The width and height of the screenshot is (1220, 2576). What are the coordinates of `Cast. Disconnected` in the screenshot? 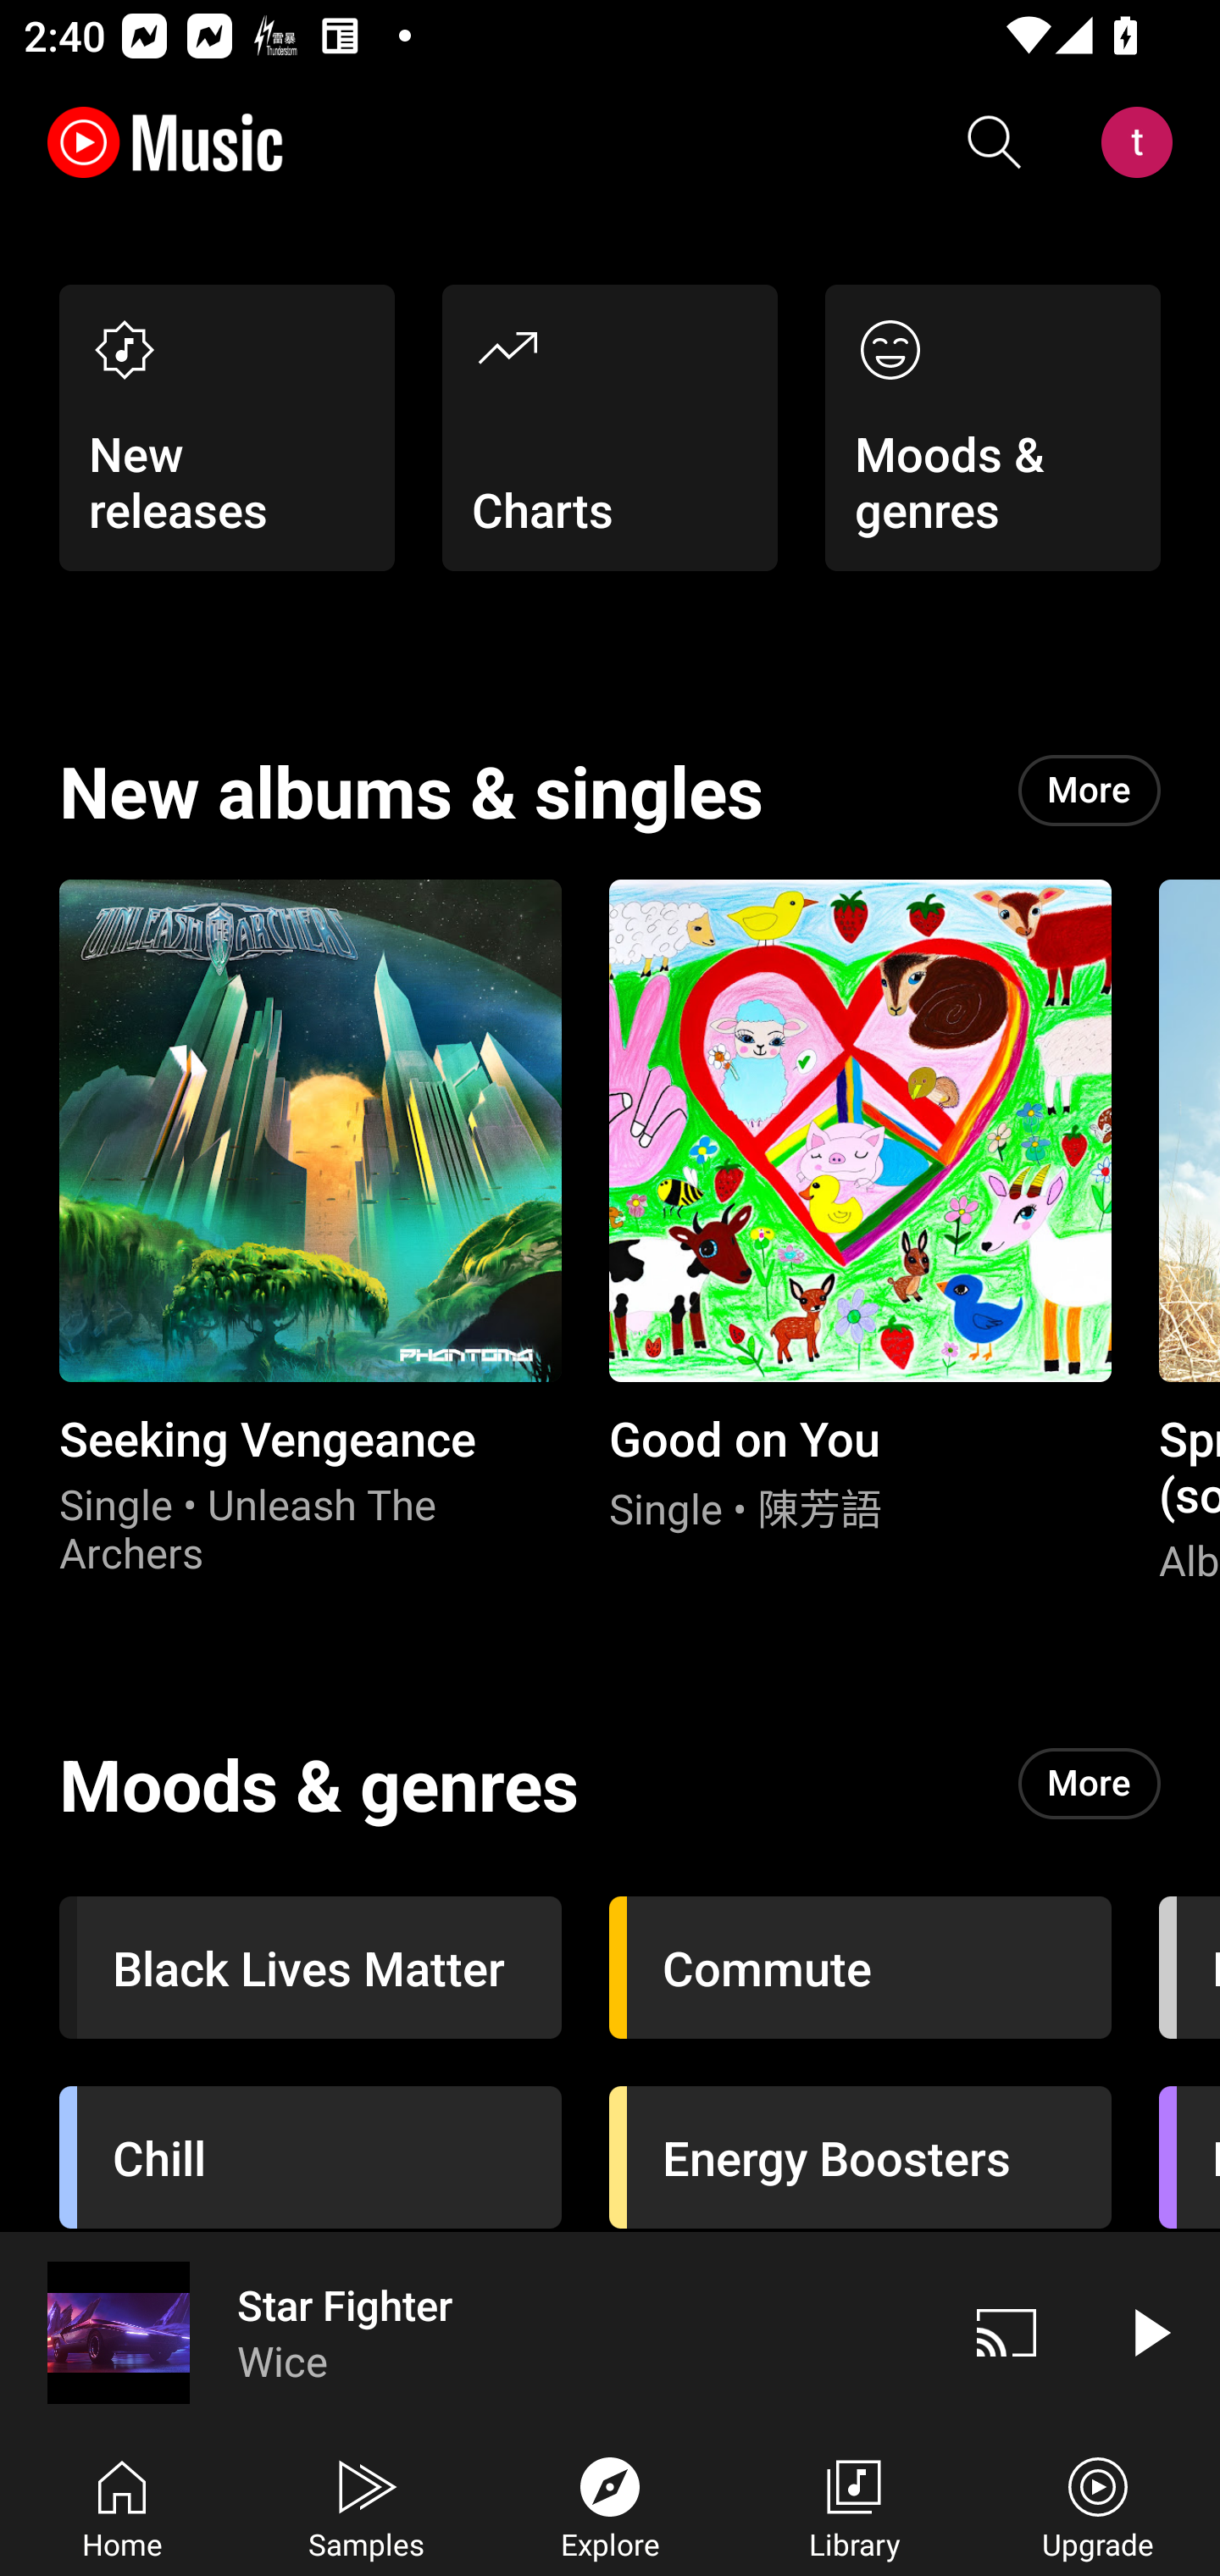 It's located at (1006, 2332).